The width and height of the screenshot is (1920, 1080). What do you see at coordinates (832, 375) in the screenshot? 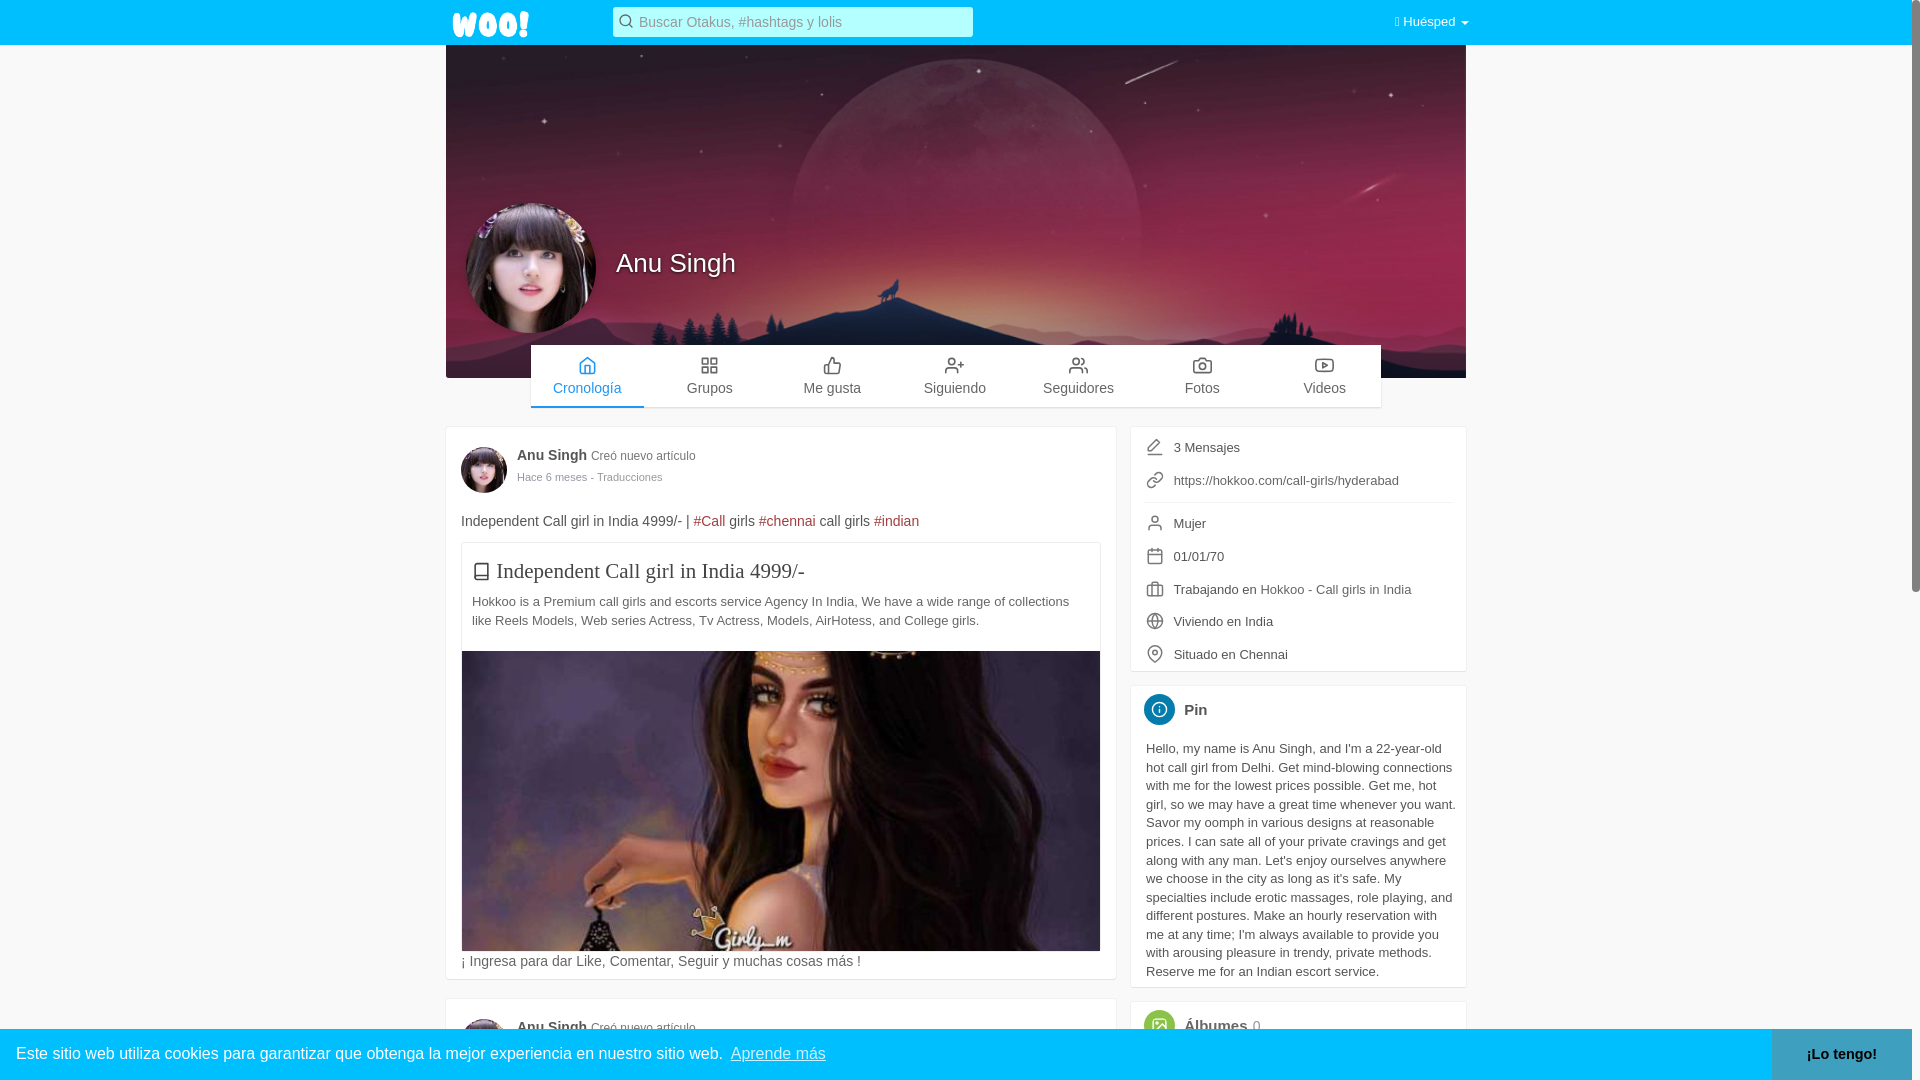
I see `Me gusta` at bounding box center [832, 375].